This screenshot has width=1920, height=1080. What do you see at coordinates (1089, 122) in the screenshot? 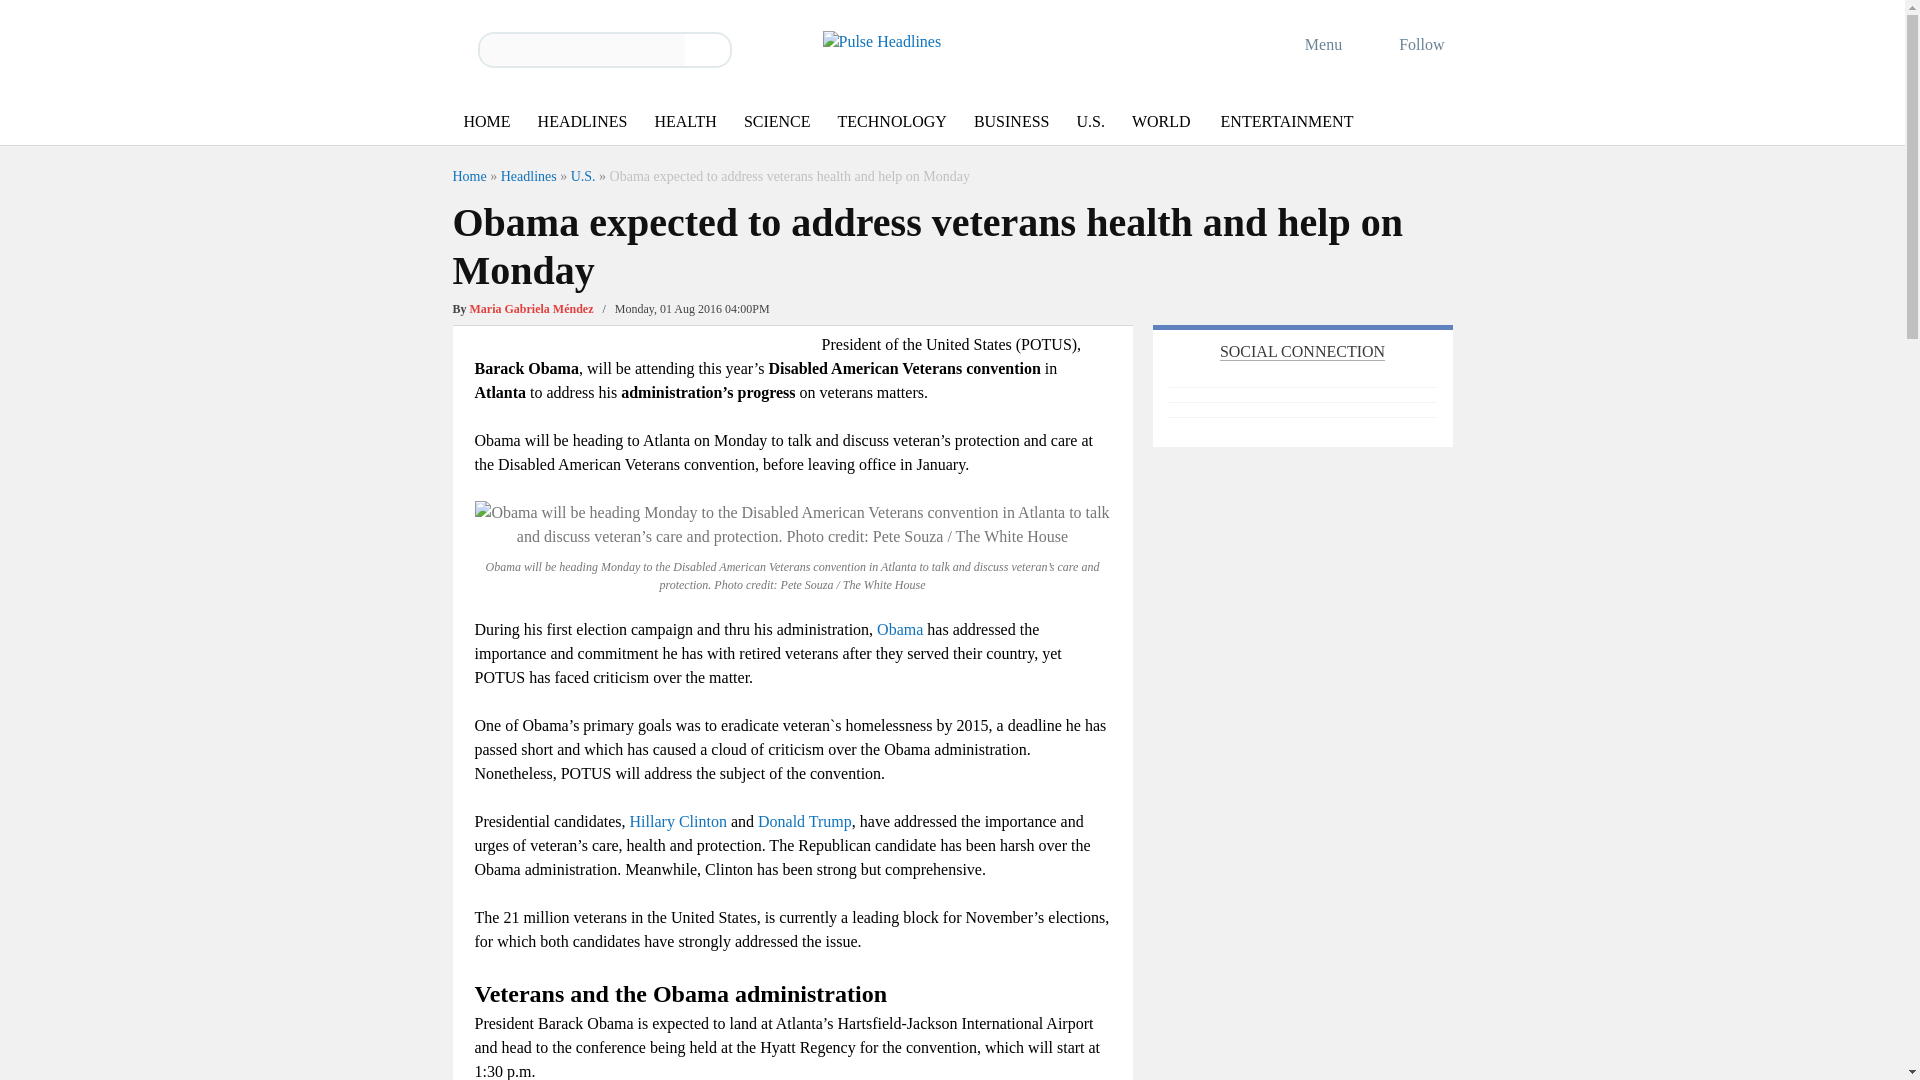
I see `U.S.` at bounding box center [1089, 122].